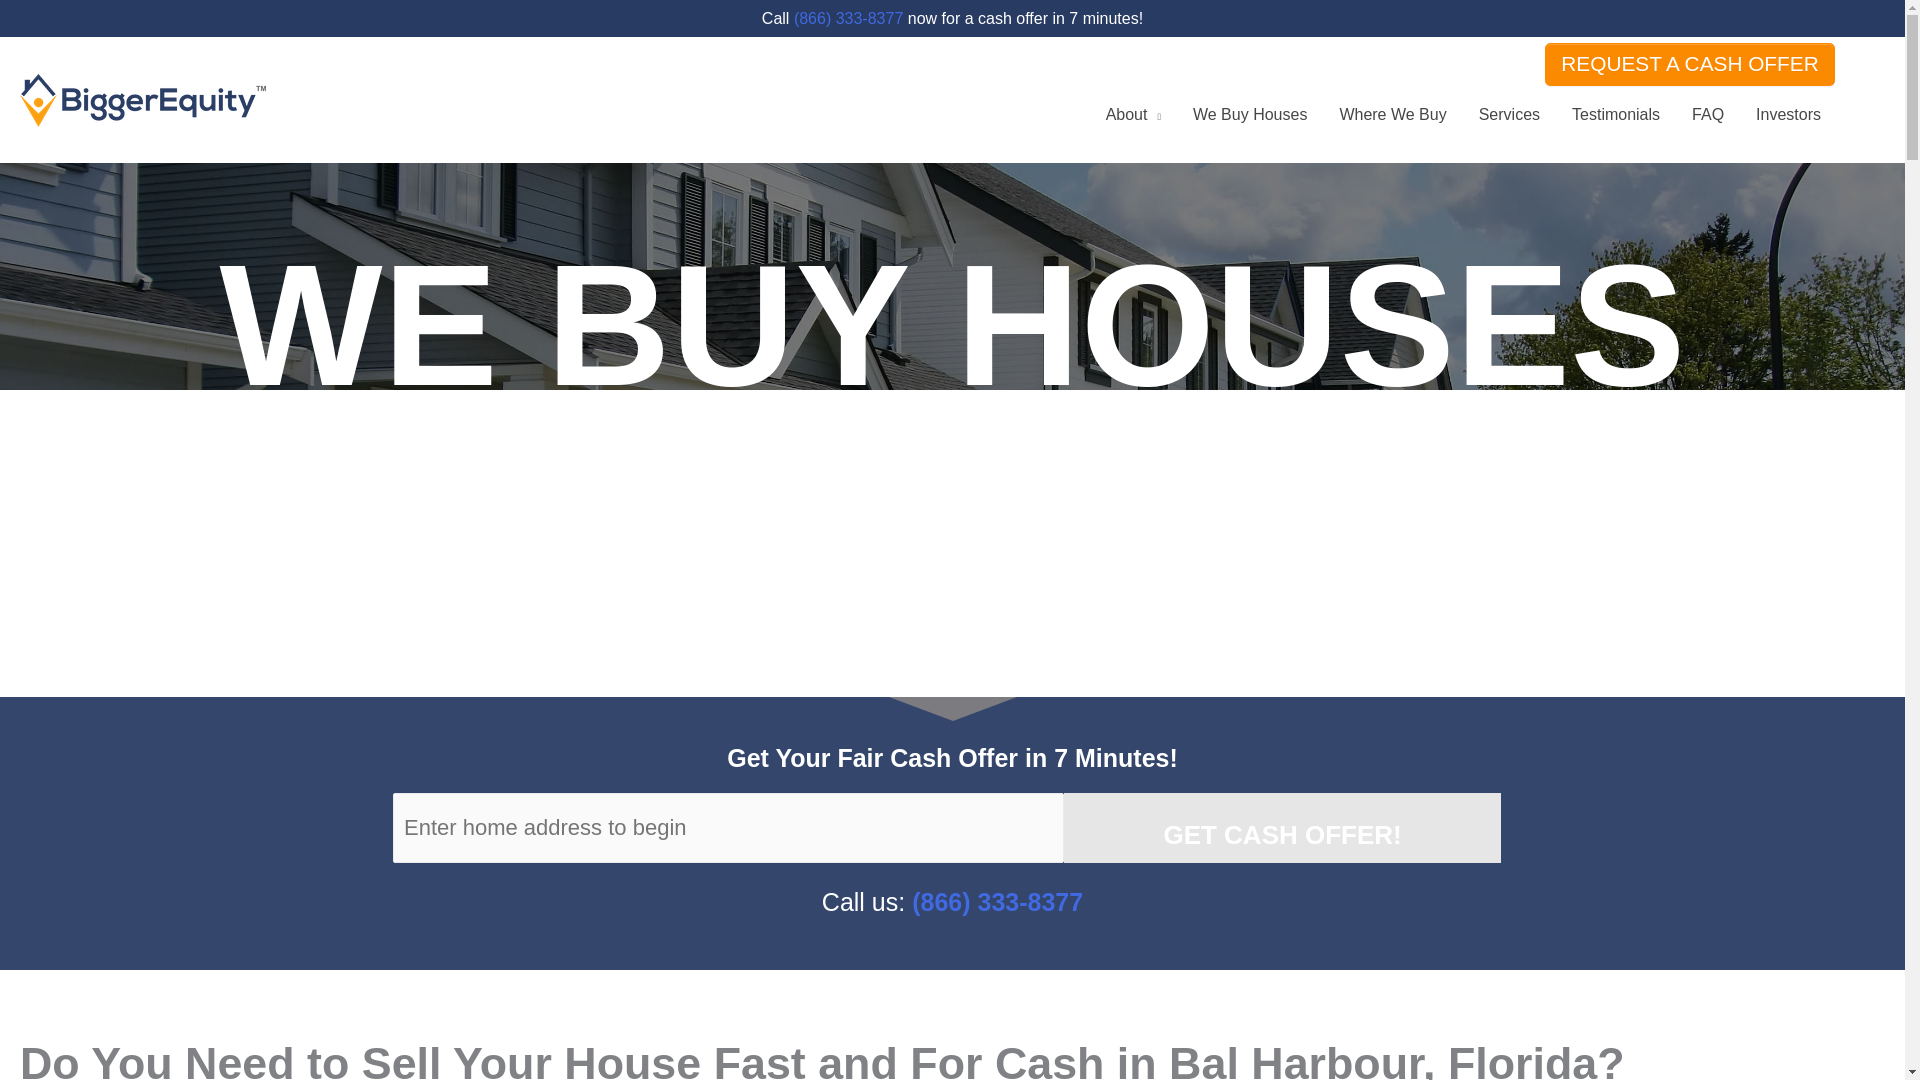 The image size is (1920, 1080). What do you see at coordinates (1281, 827) in the screenshot?
I see `GET CASH OFFER!` at bounding box center [1281, 827].